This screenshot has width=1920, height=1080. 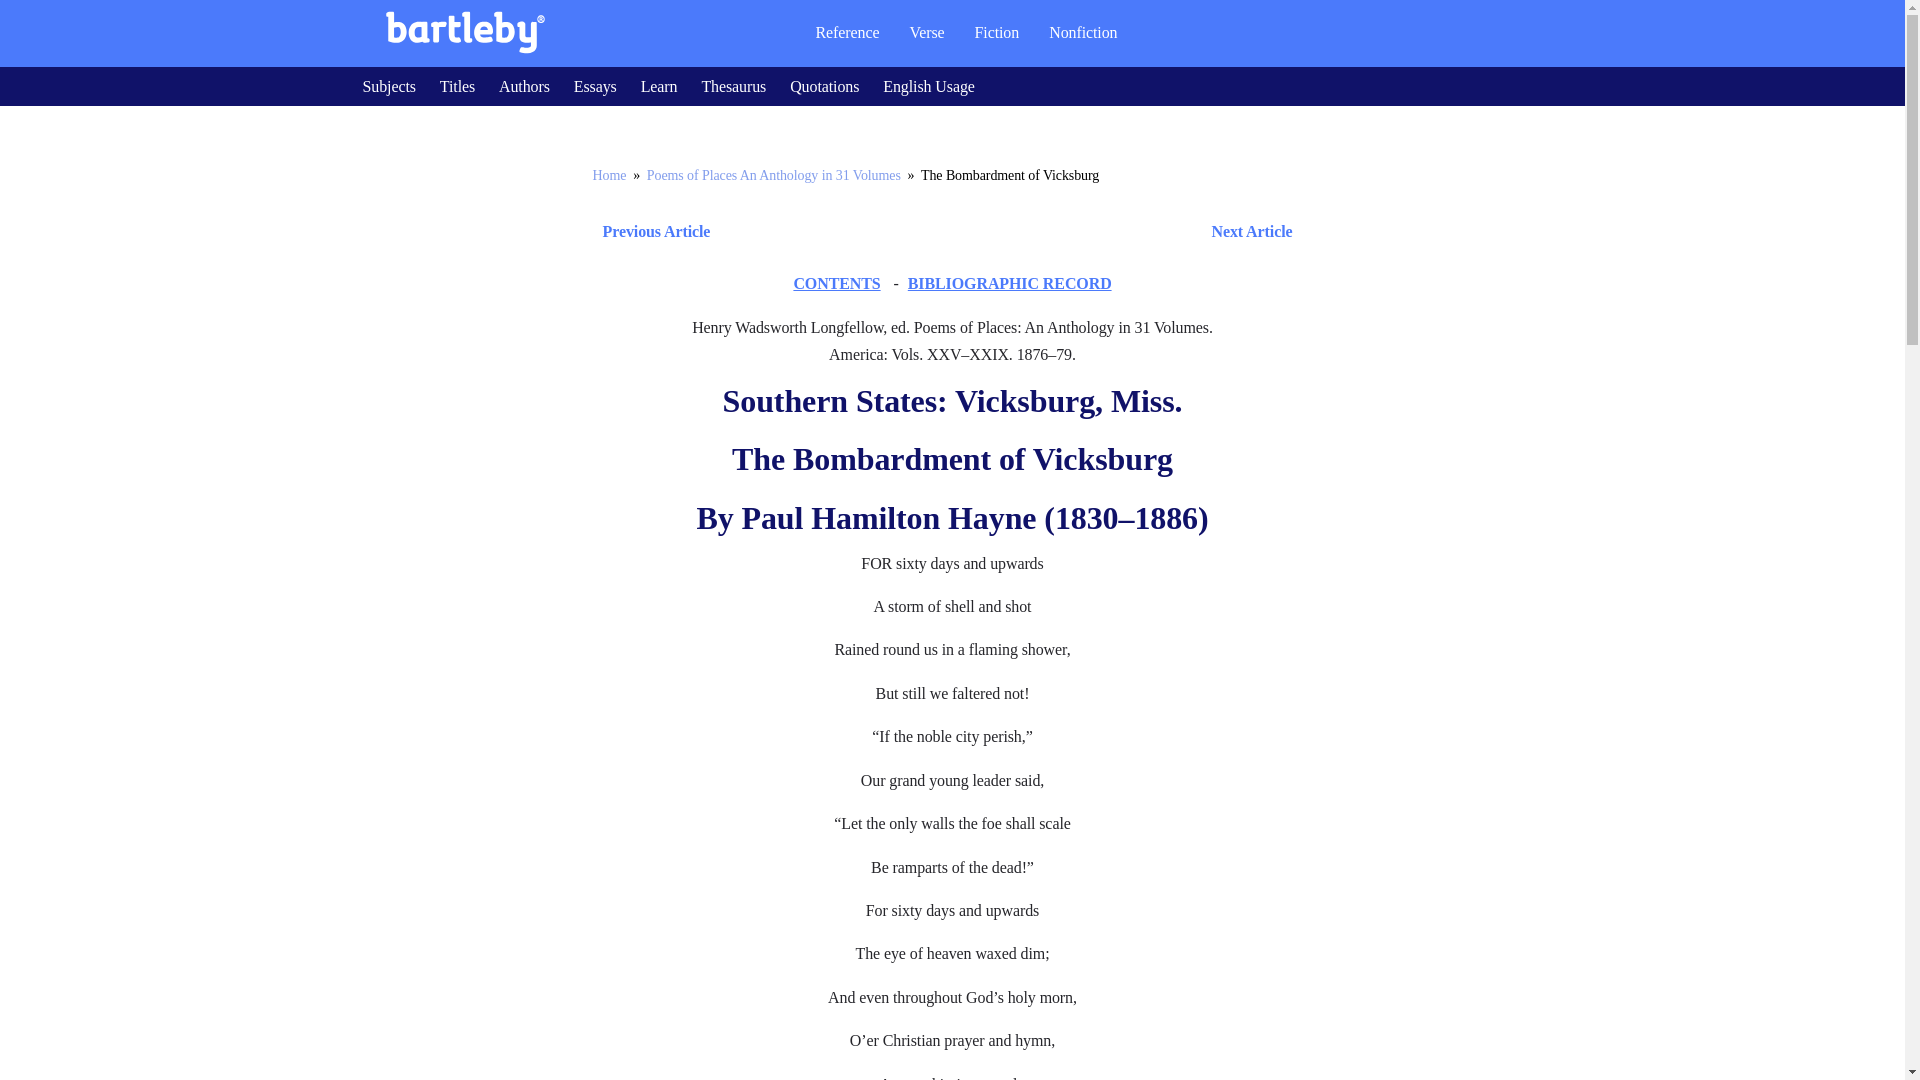 I want to click on Titles, so click(x=456, y=86).